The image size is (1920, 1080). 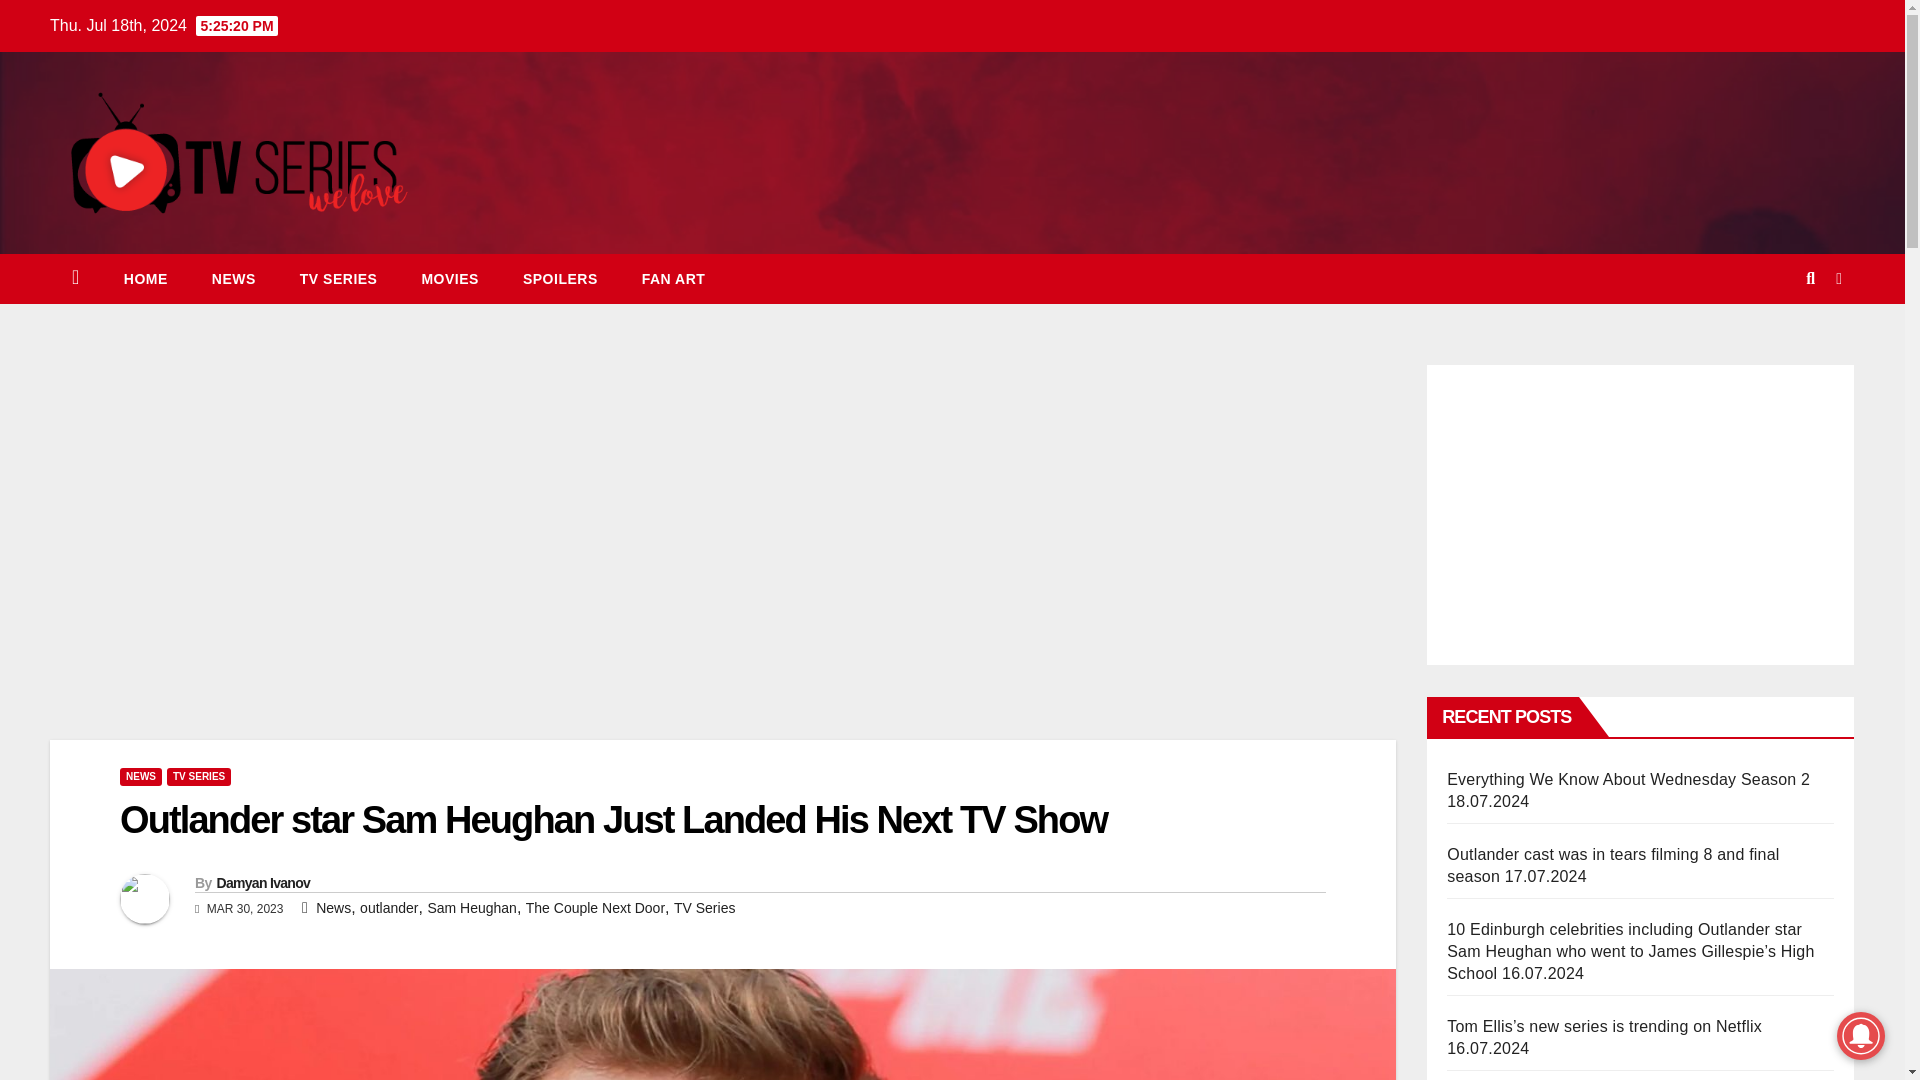 What do you see at coordinates (471, 907) in the screenshot?
I see `Sam Heughan` at bounding box center [471, 907].